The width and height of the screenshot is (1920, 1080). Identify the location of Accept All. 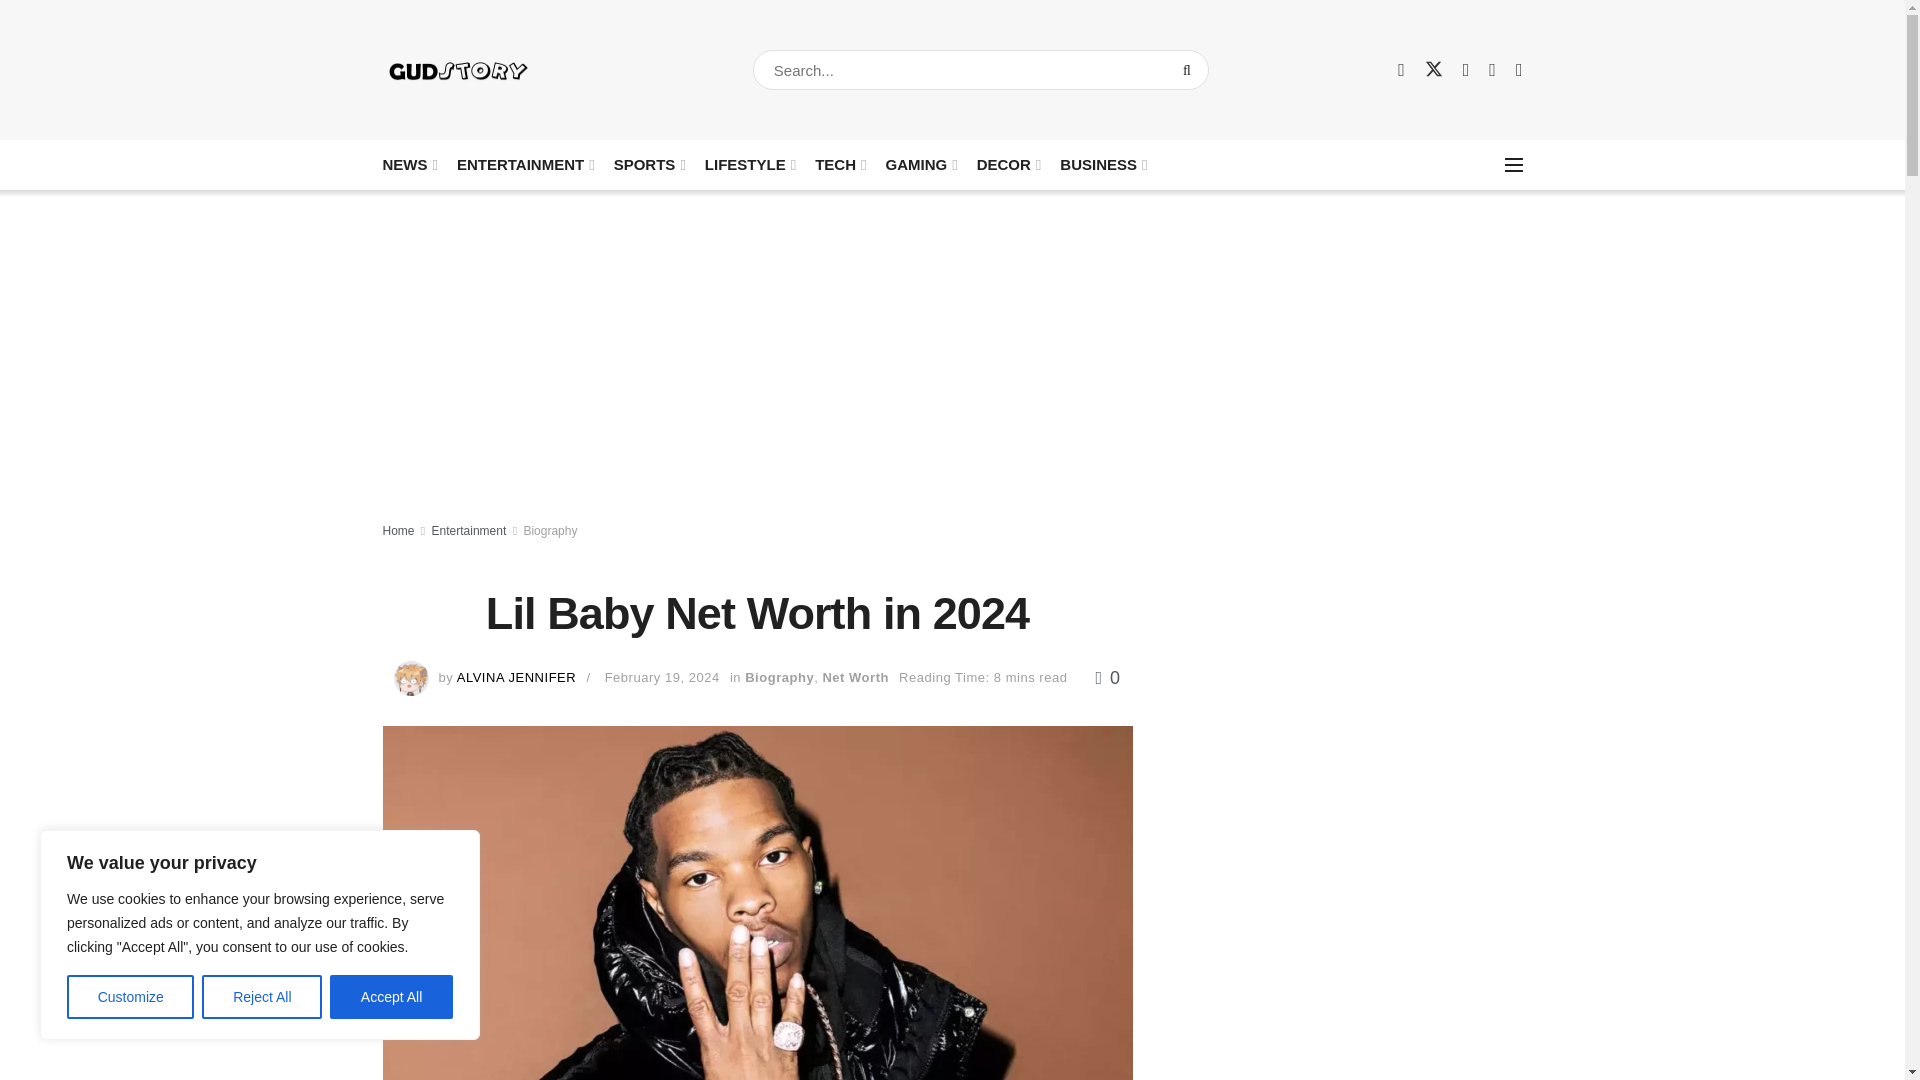
(392, 997).